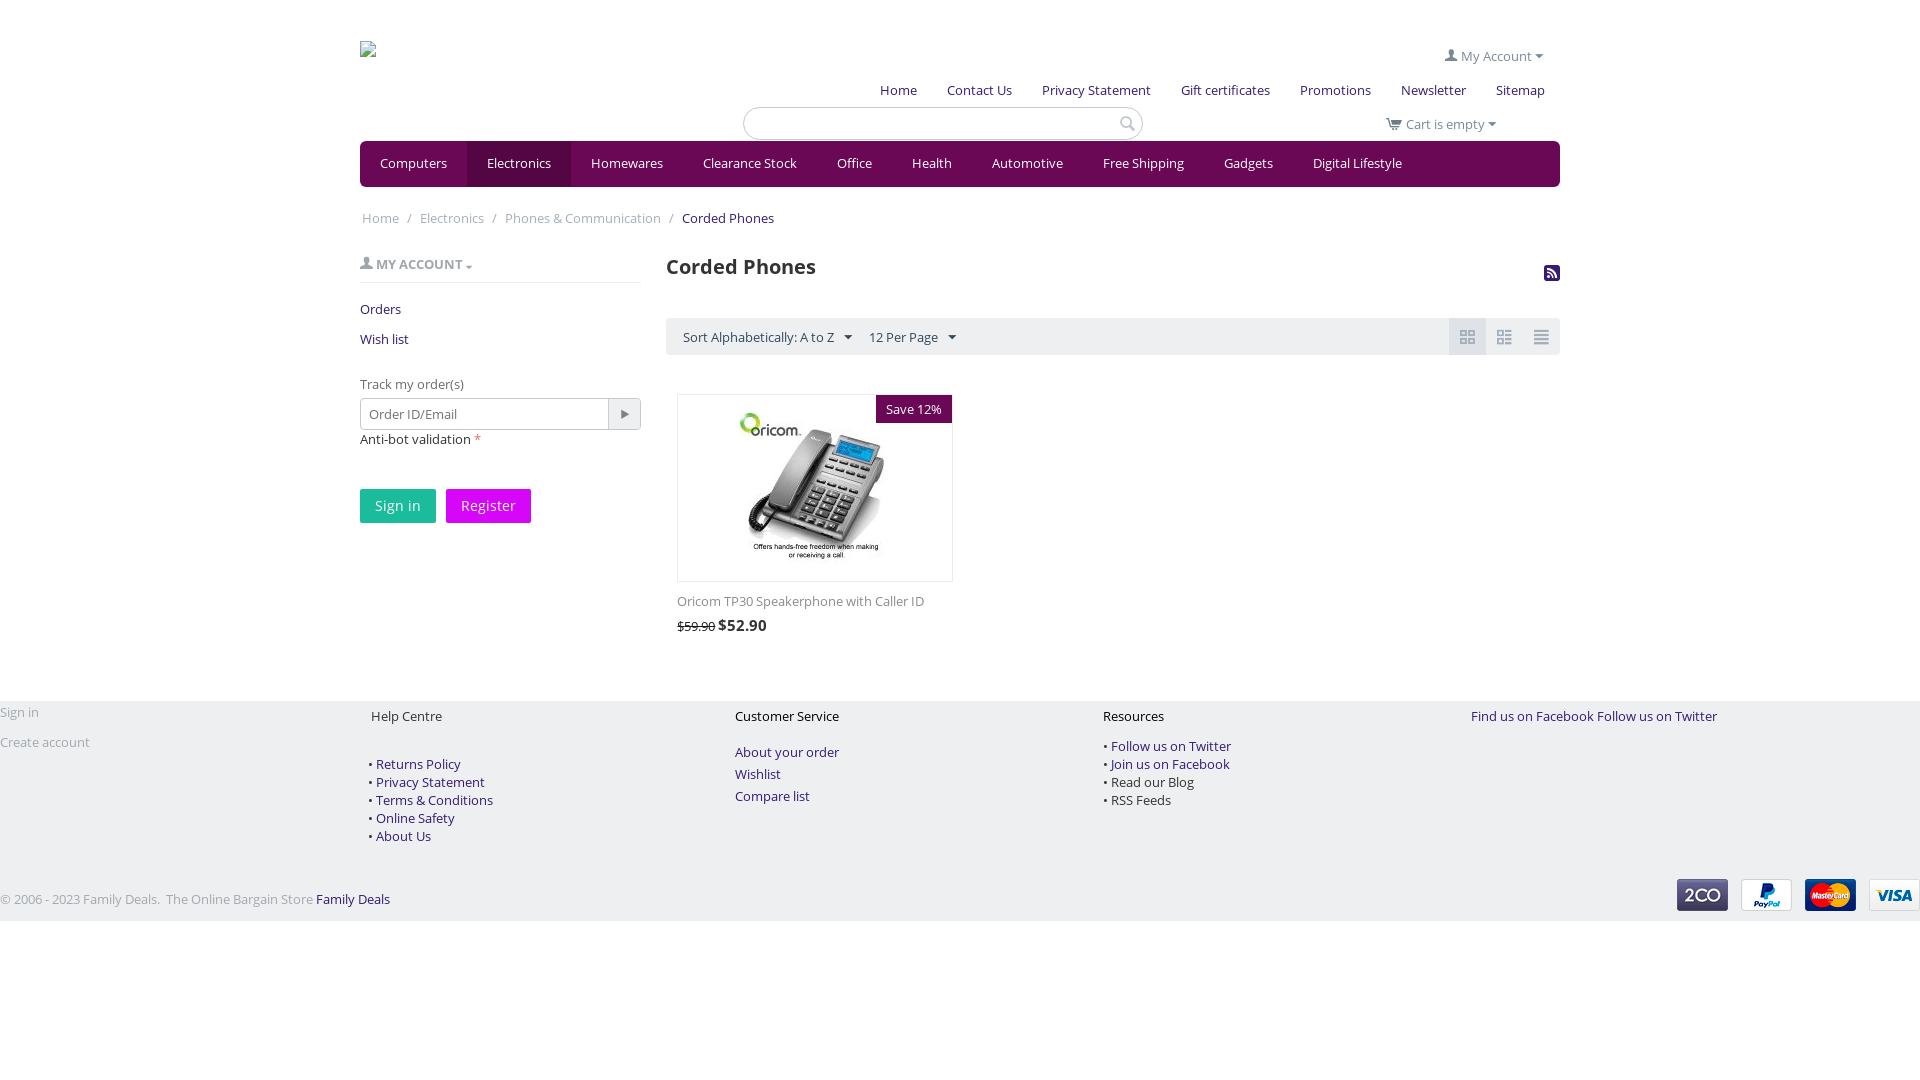 This screenshot has width=1920, height=1080. What do you see at coordinates (768, 336) in the screenshot?
I see `Sort Alphabetically: A to Z` at bounding box center [768, 336].